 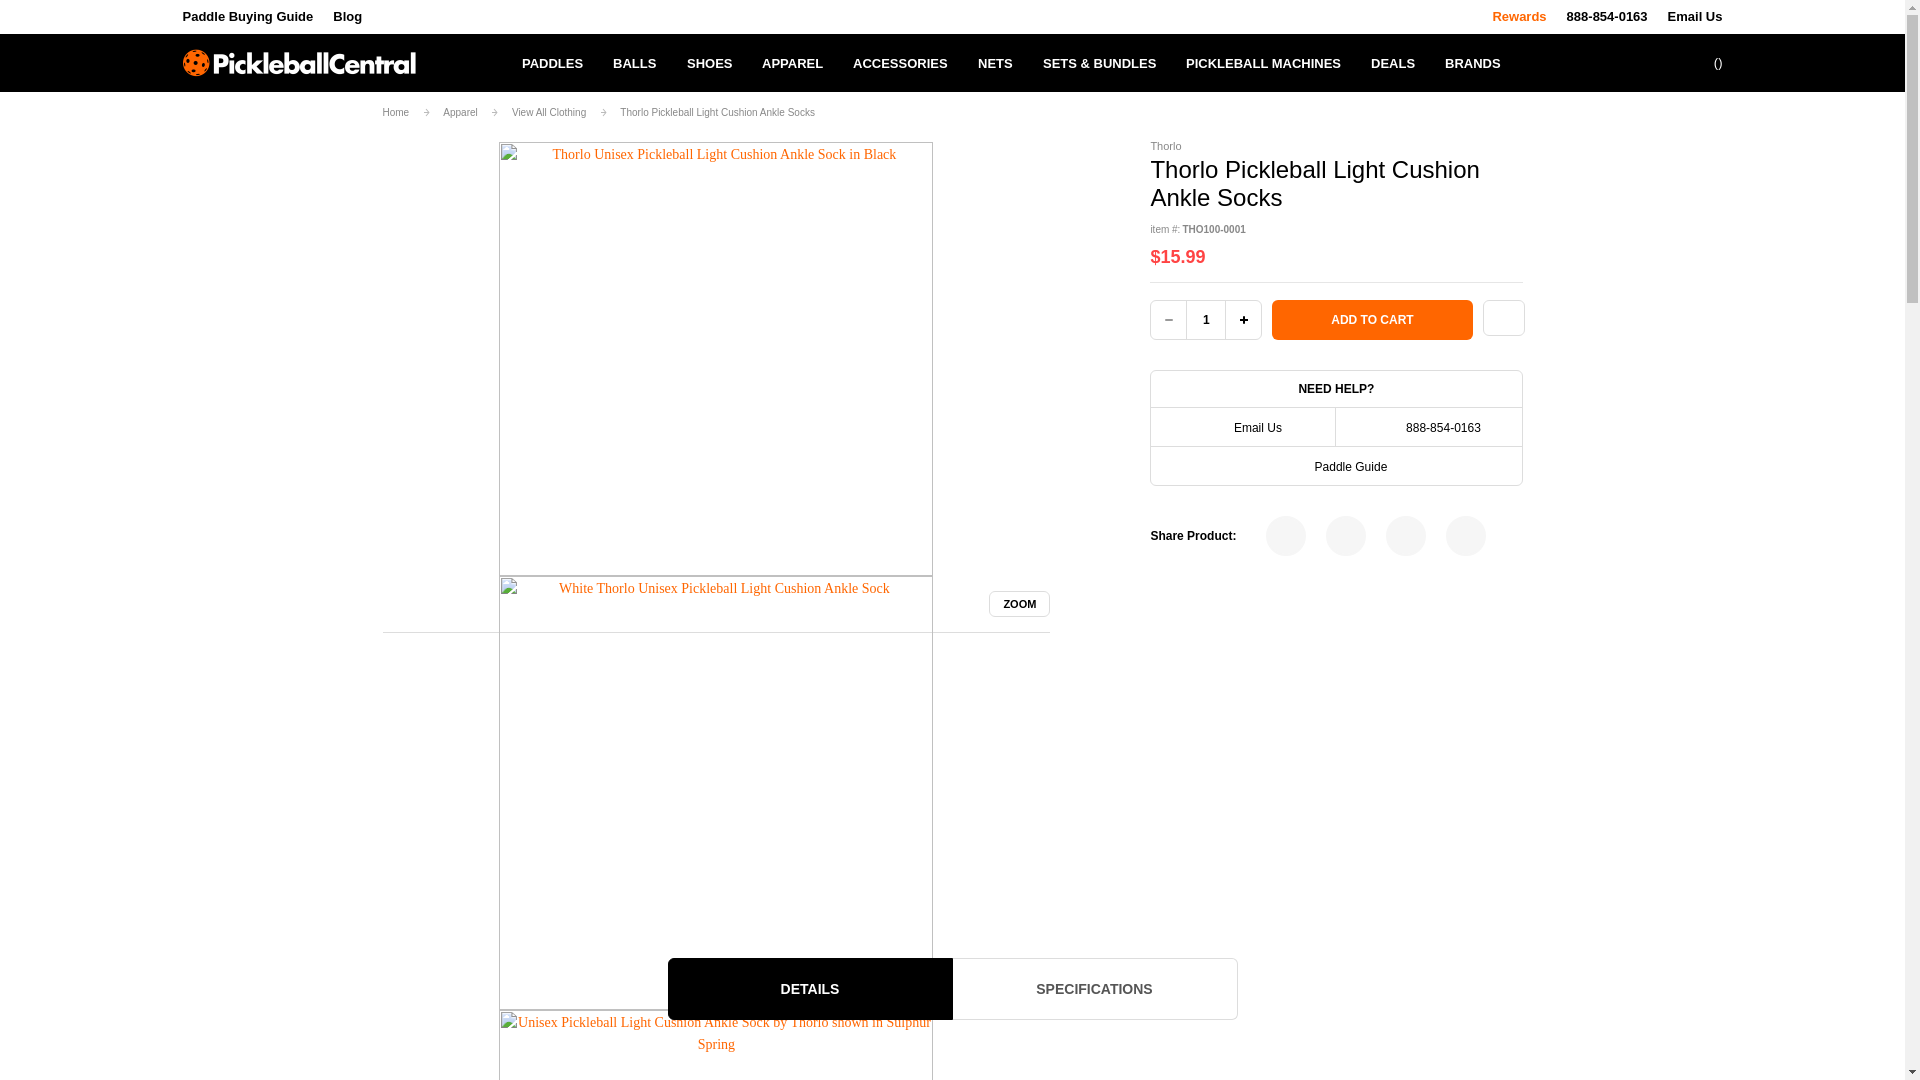 What do you see at coordinates (1695, 16) in the screenshot?
I see `Email Us` at bounding box center [1695, 16].